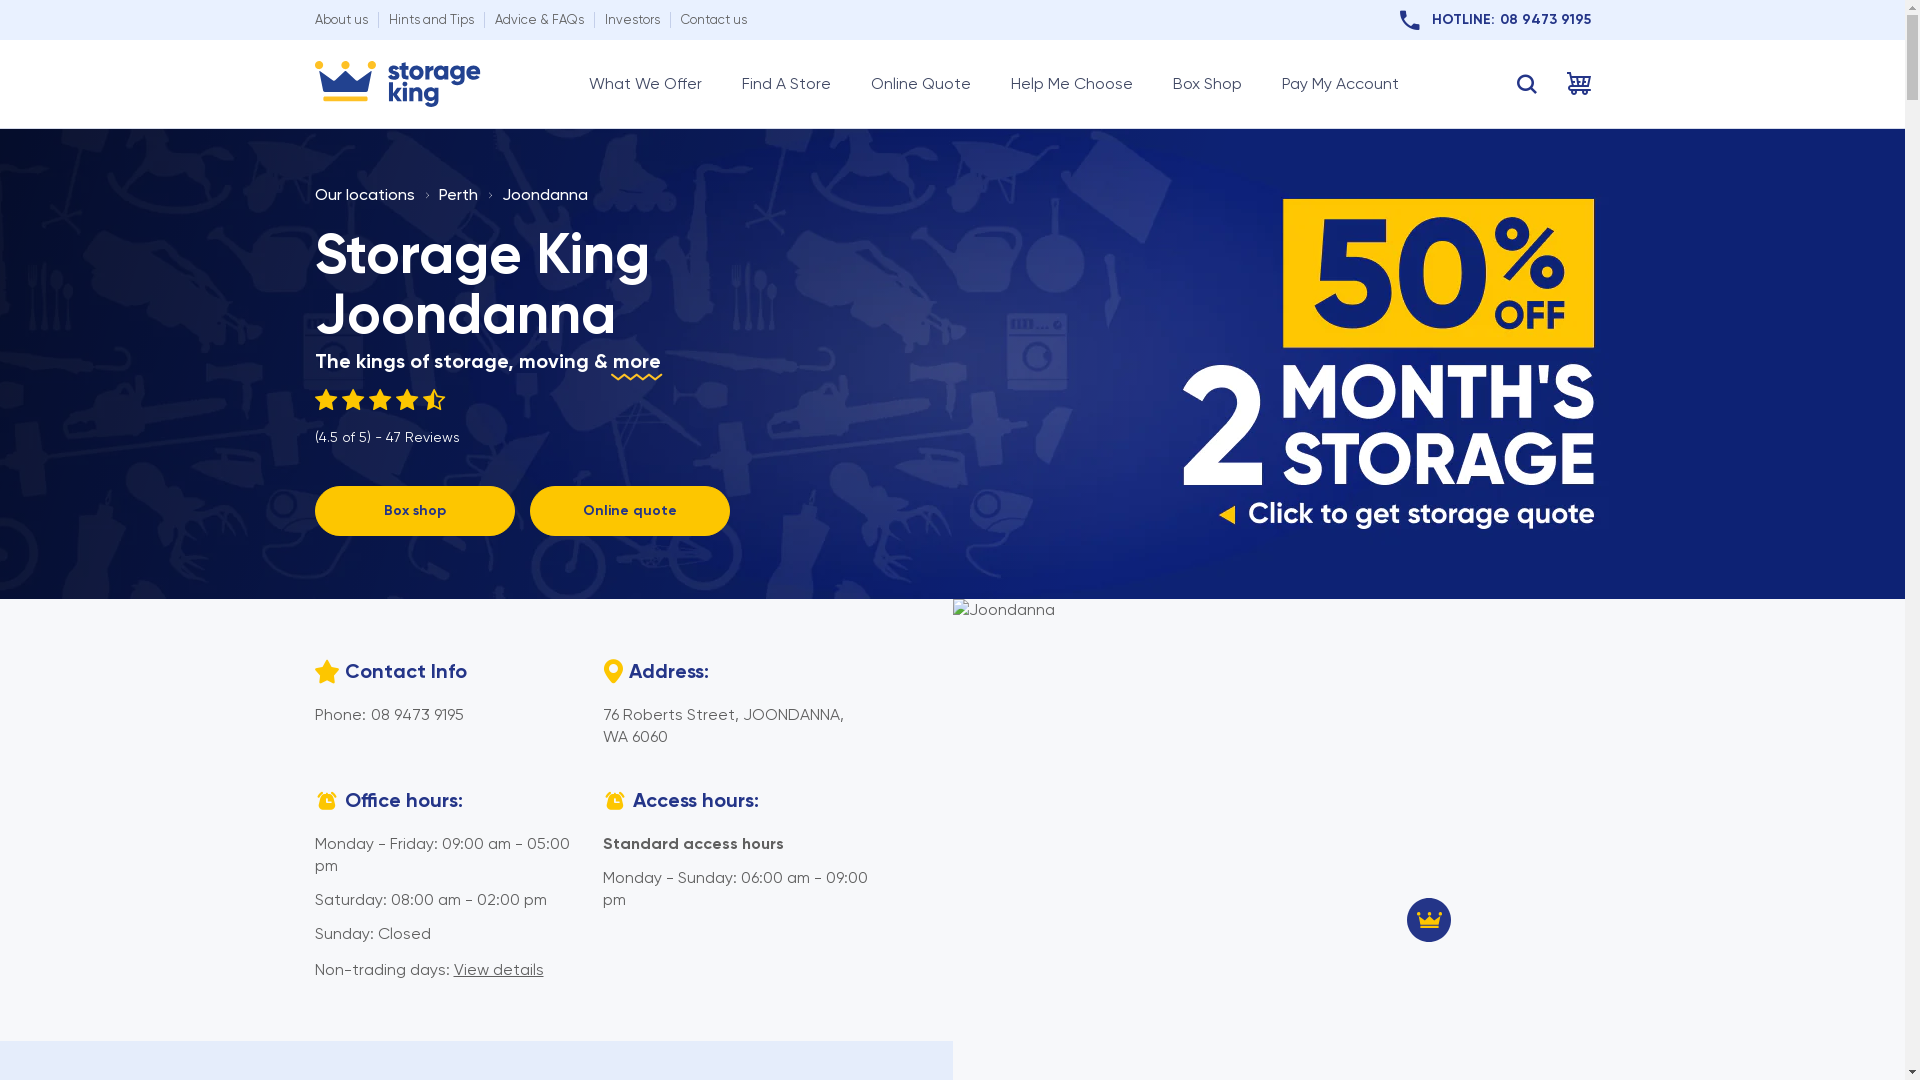 The width and height of the screenshot is (1920, 1080). What do you see at coordinates (1340, 84) in the screenshot?
I see `Pay My Account` at bounding box center [1340, 84].